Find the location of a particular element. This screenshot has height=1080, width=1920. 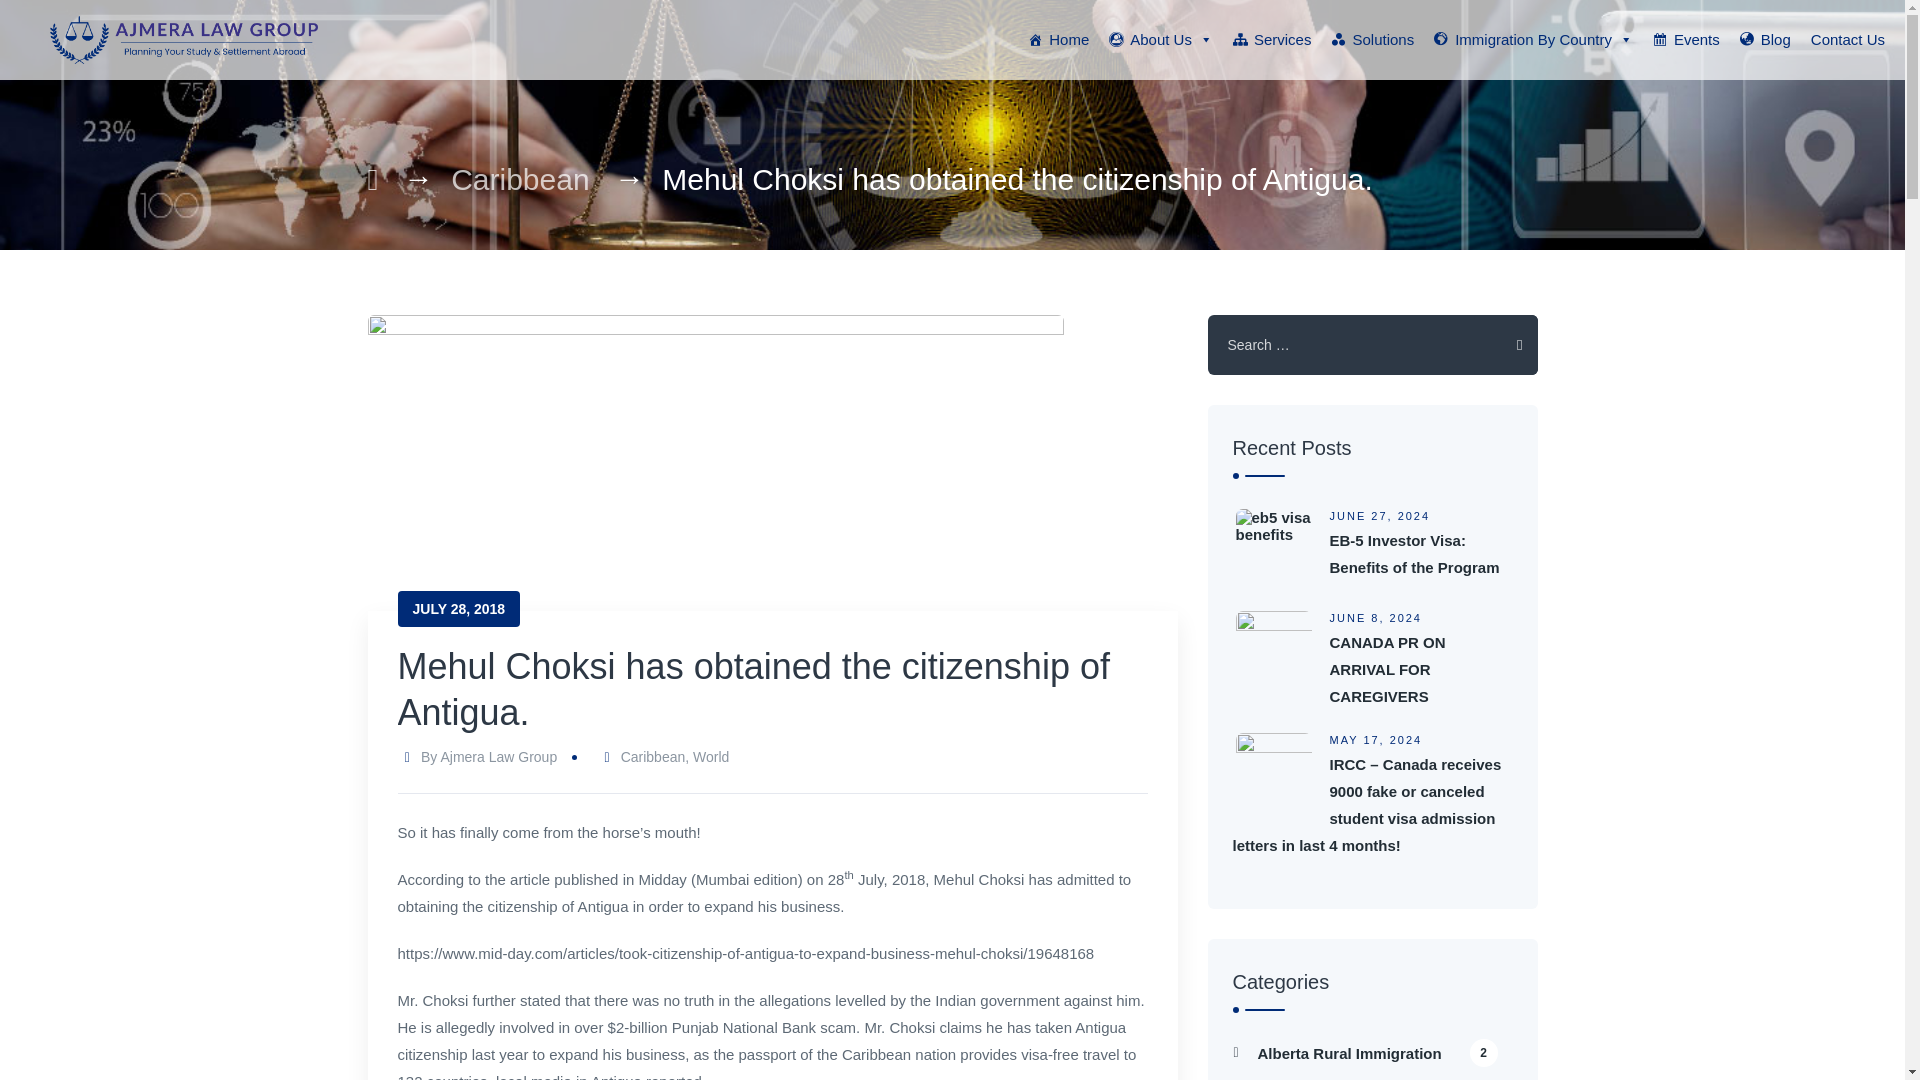

Immigration By Country is located at coordinates (1534, 40).